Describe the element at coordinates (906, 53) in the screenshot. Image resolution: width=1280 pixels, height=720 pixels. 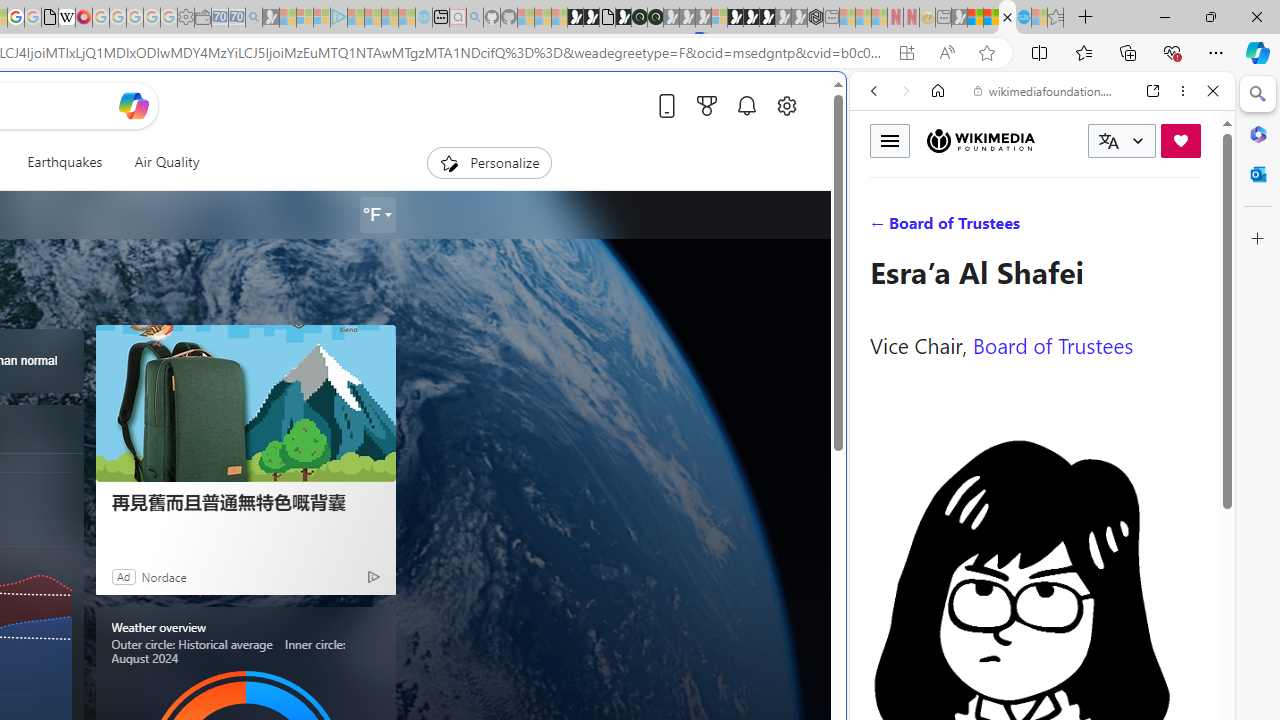
I see `App available. Install Microsoft Start Weather` at that location.